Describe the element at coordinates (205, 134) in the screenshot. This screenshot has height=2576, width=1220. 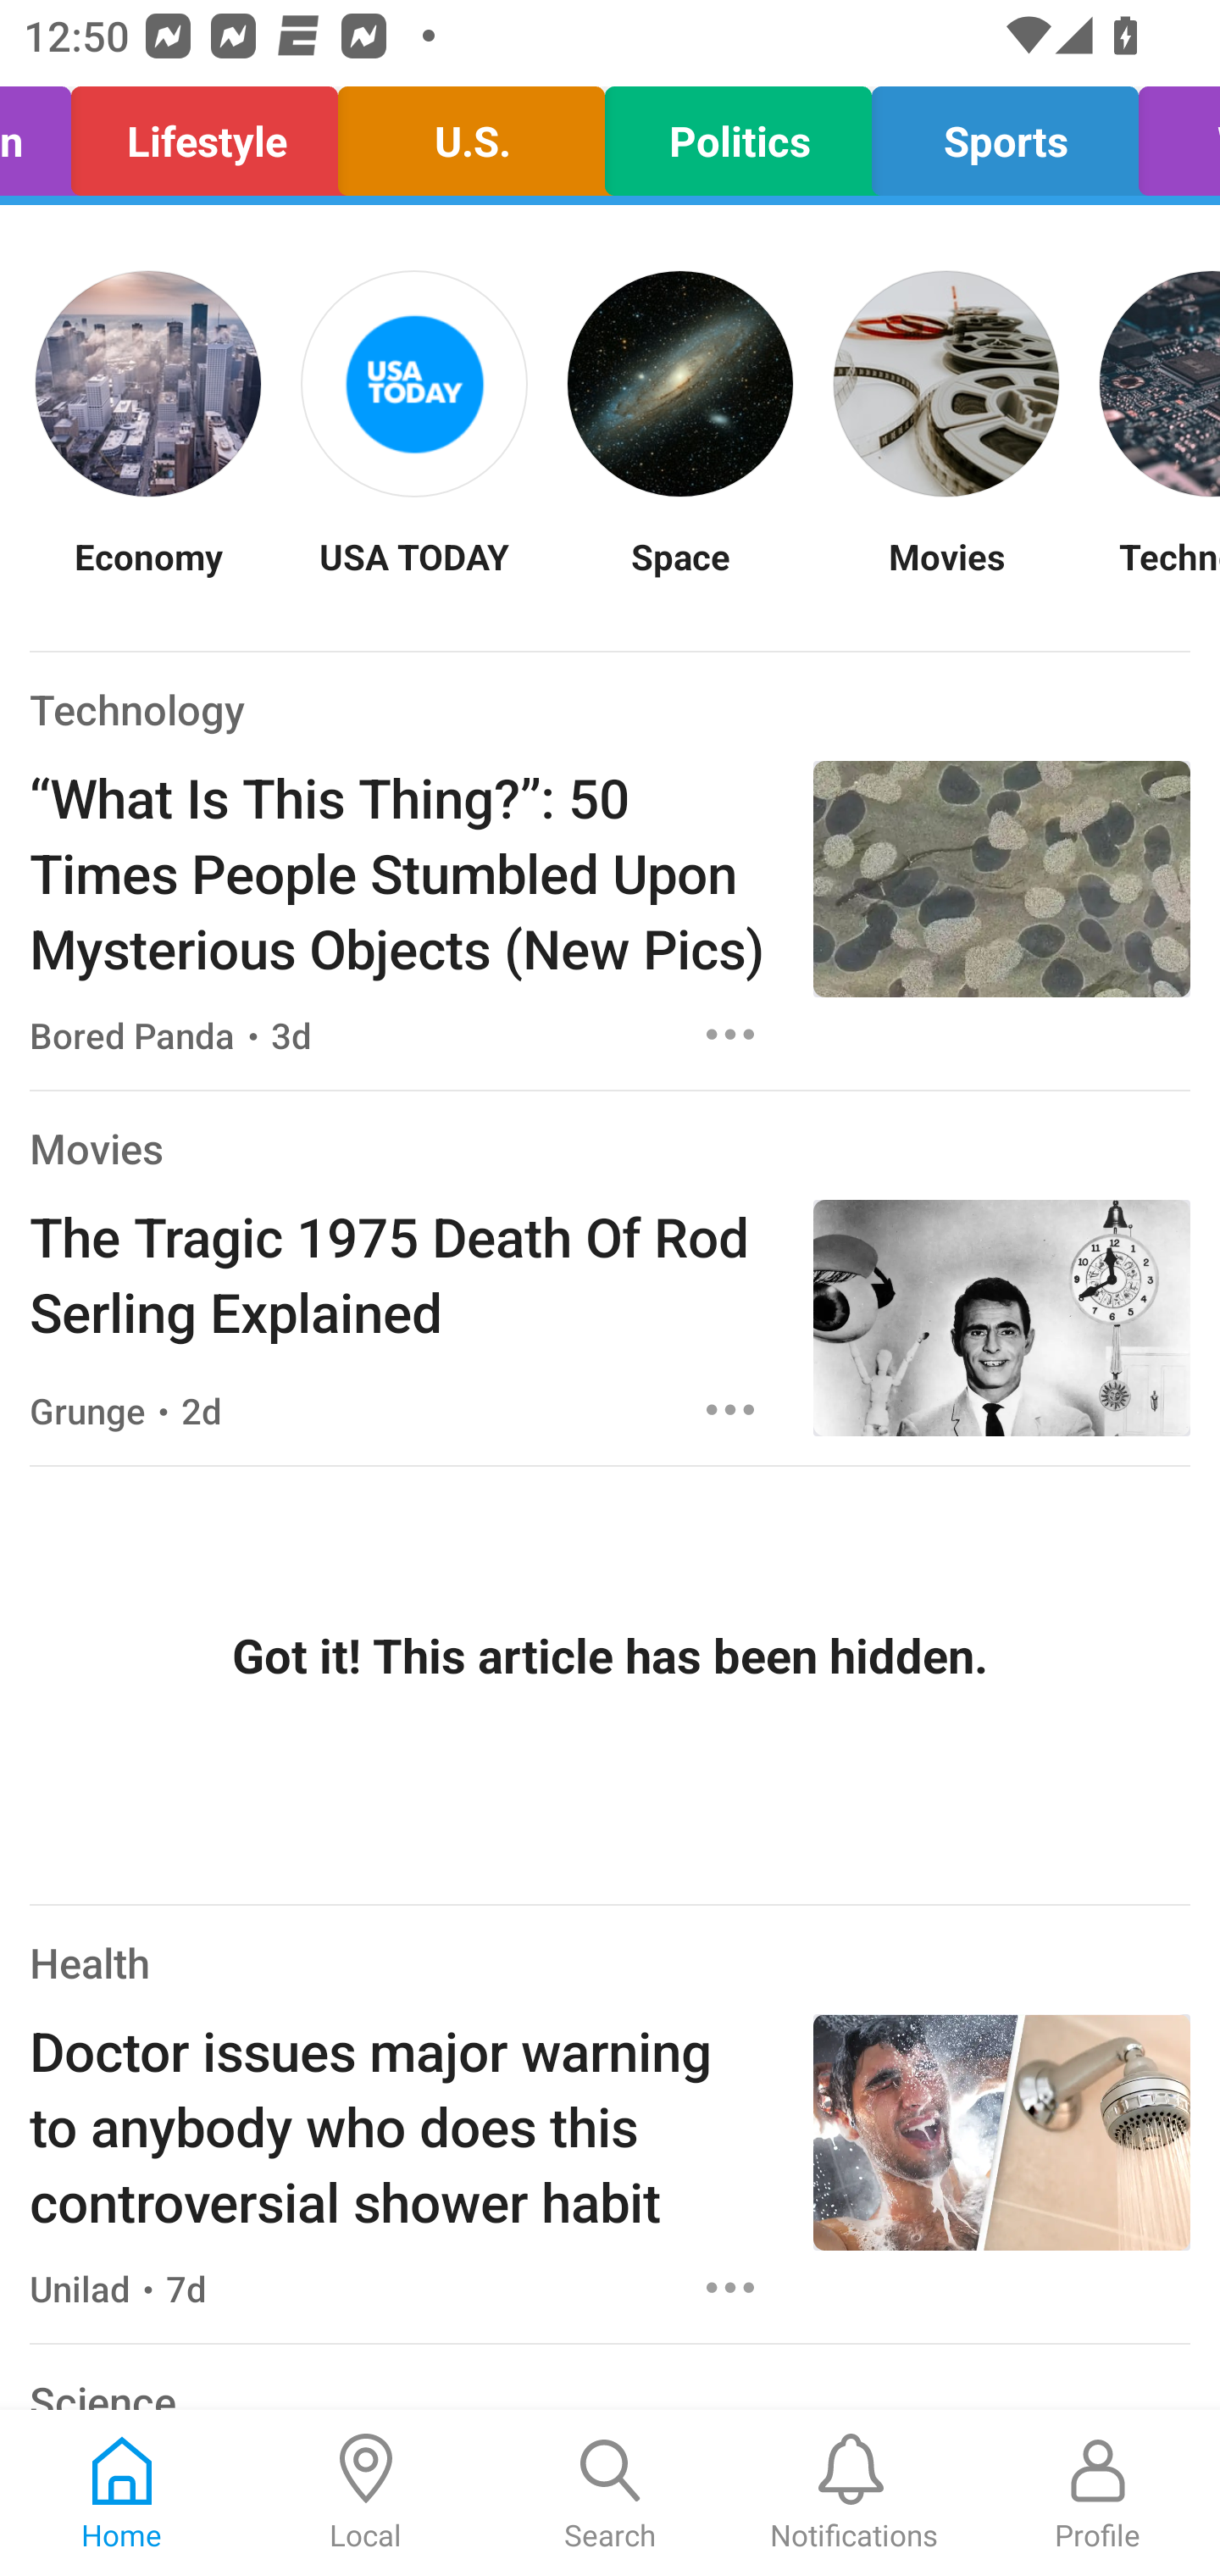
I see `Lifestyle` at that location.